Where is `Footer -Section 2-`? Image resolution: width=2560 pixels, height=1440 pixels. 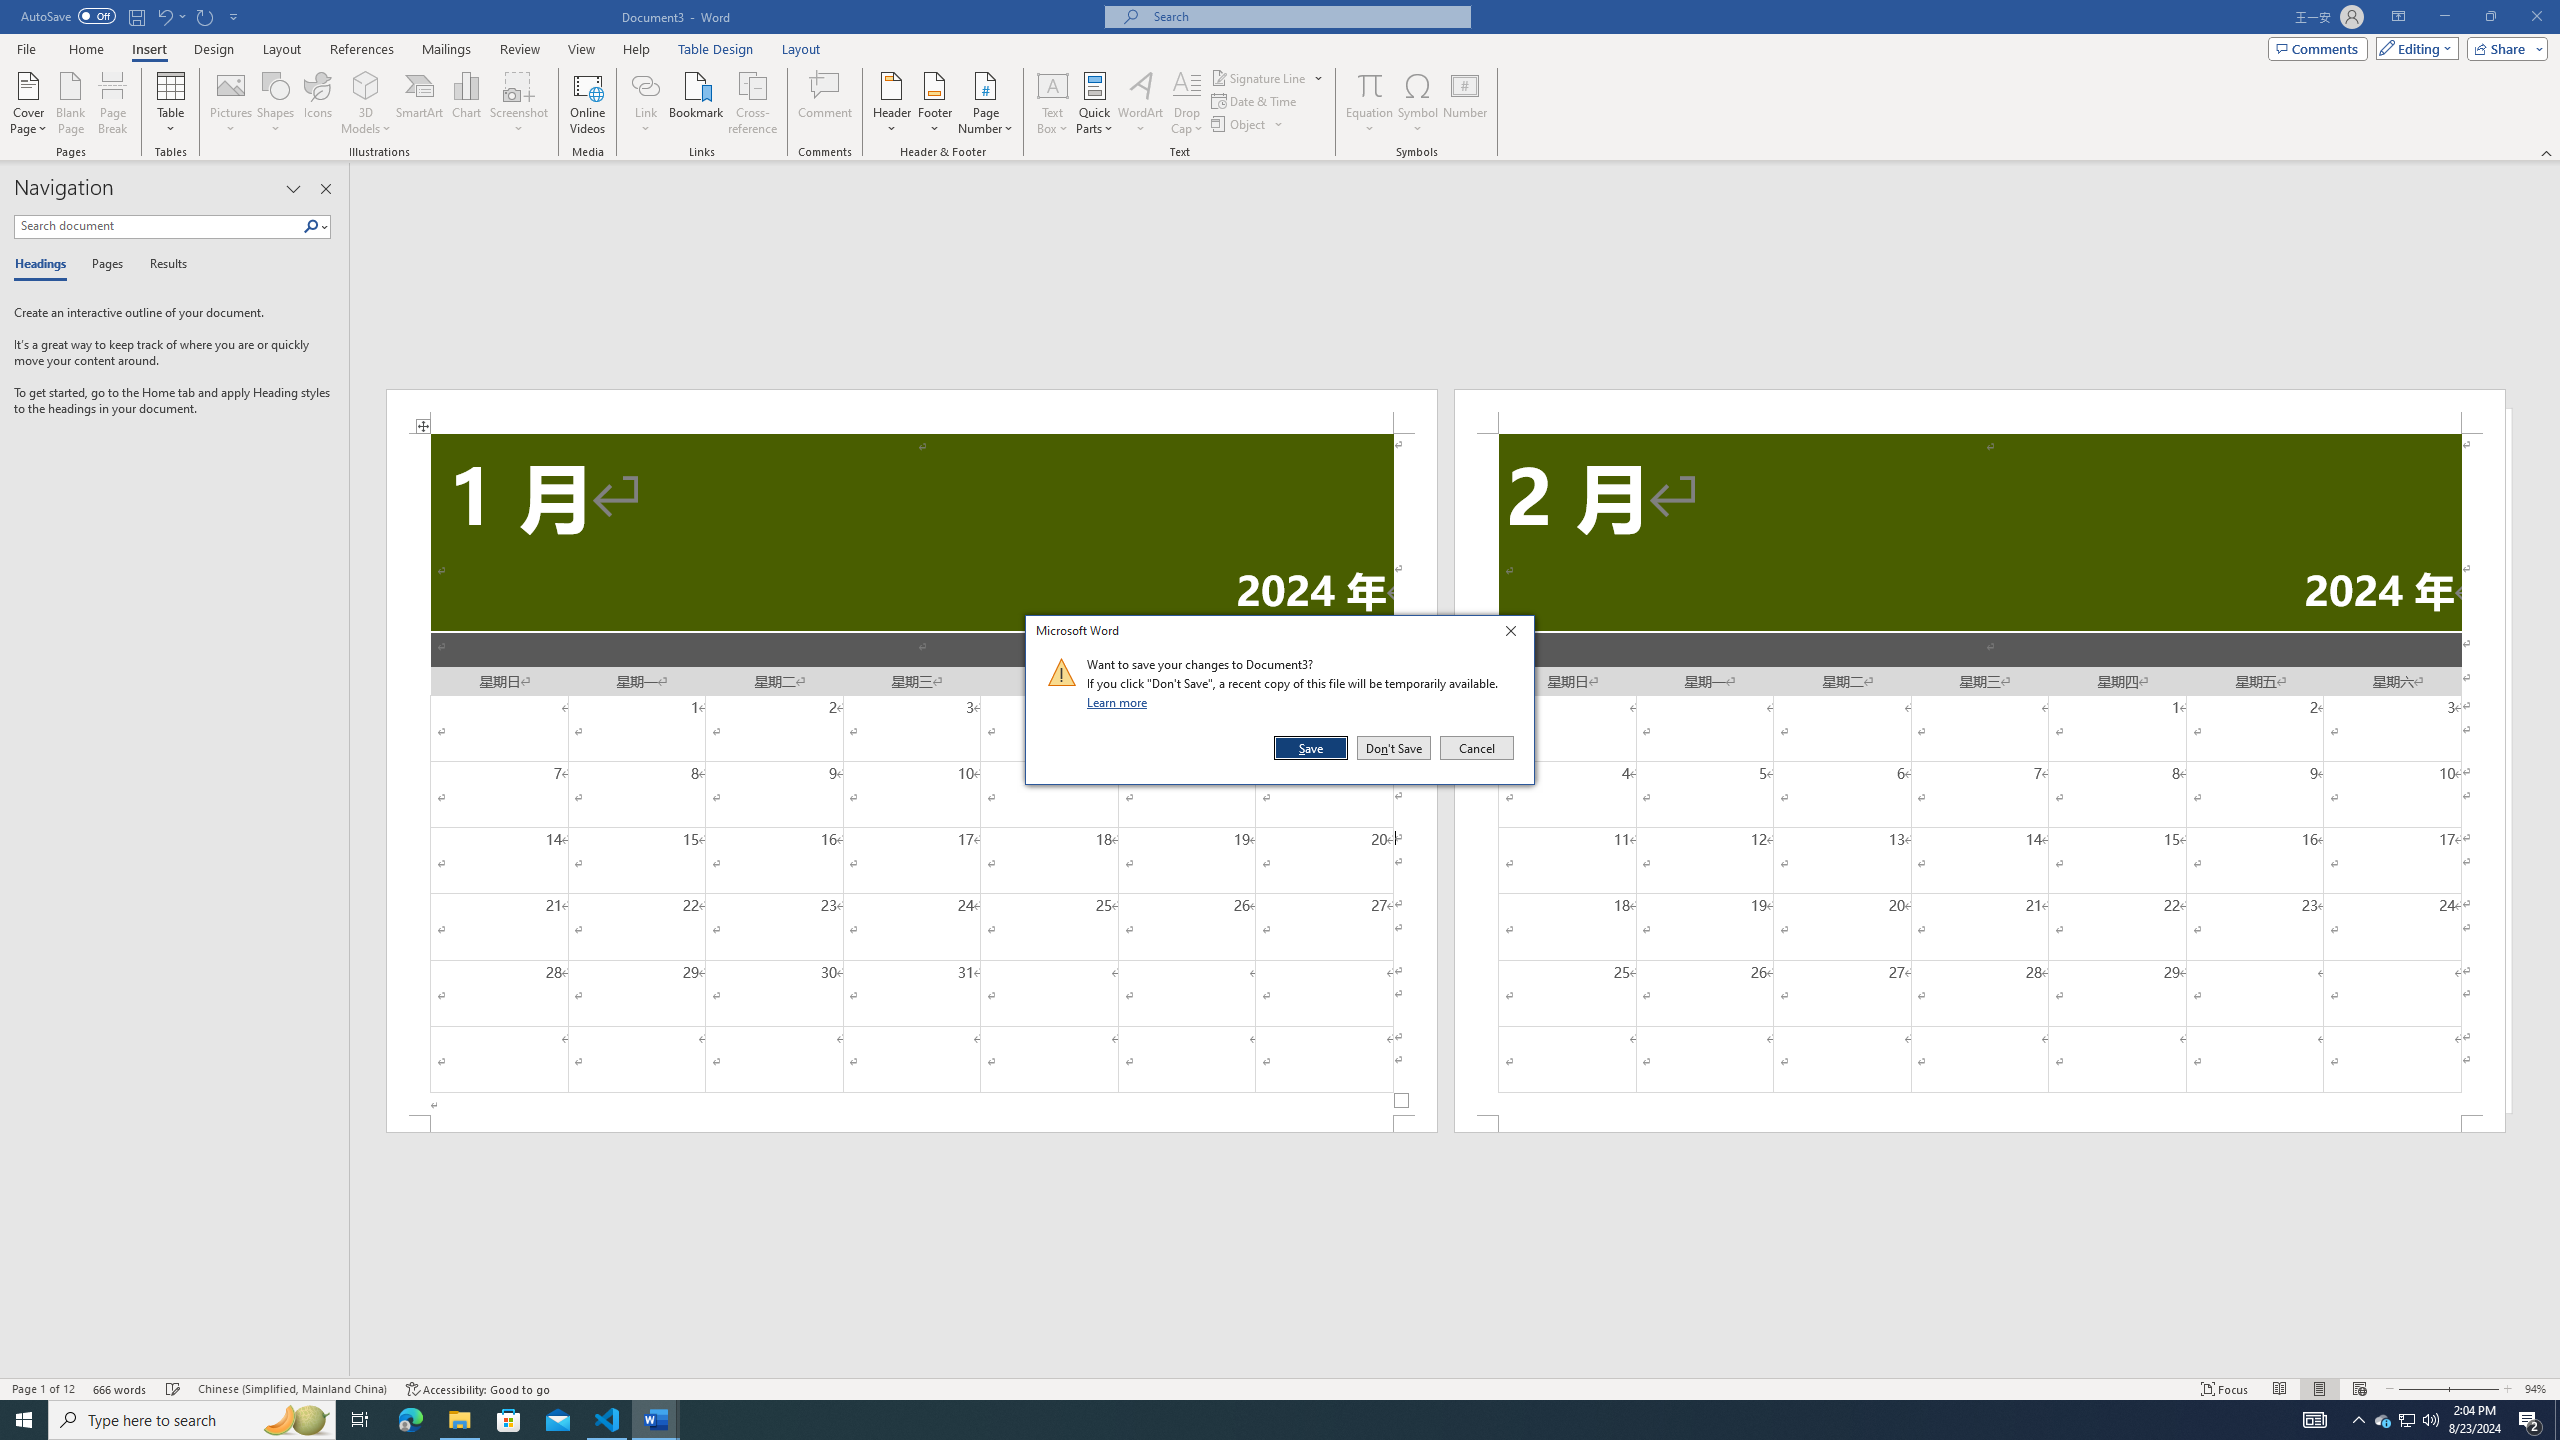 Footer -Section 2- is located at coordinates (1980, 1124).